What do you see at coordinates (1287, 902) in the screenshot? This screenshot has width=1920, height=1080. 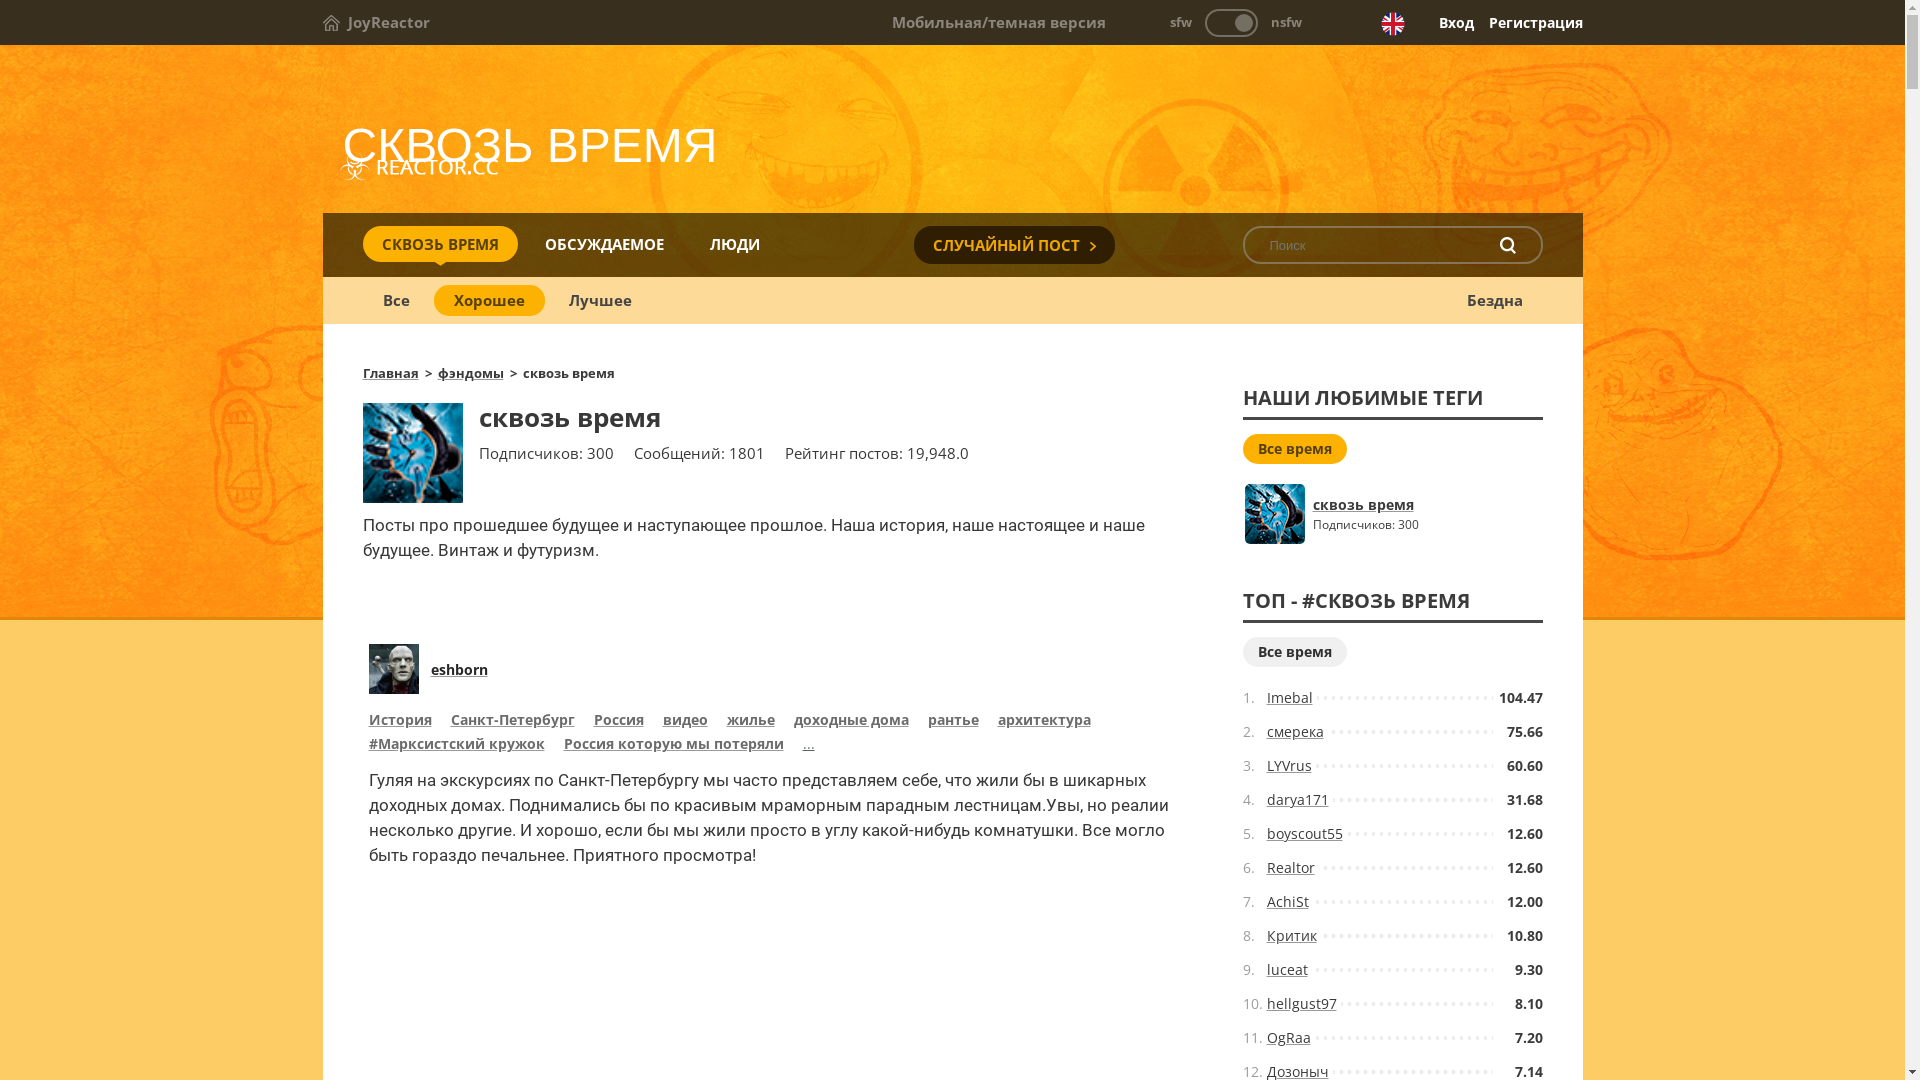 I see `AchiSt` at bounding box center [1287, 902].